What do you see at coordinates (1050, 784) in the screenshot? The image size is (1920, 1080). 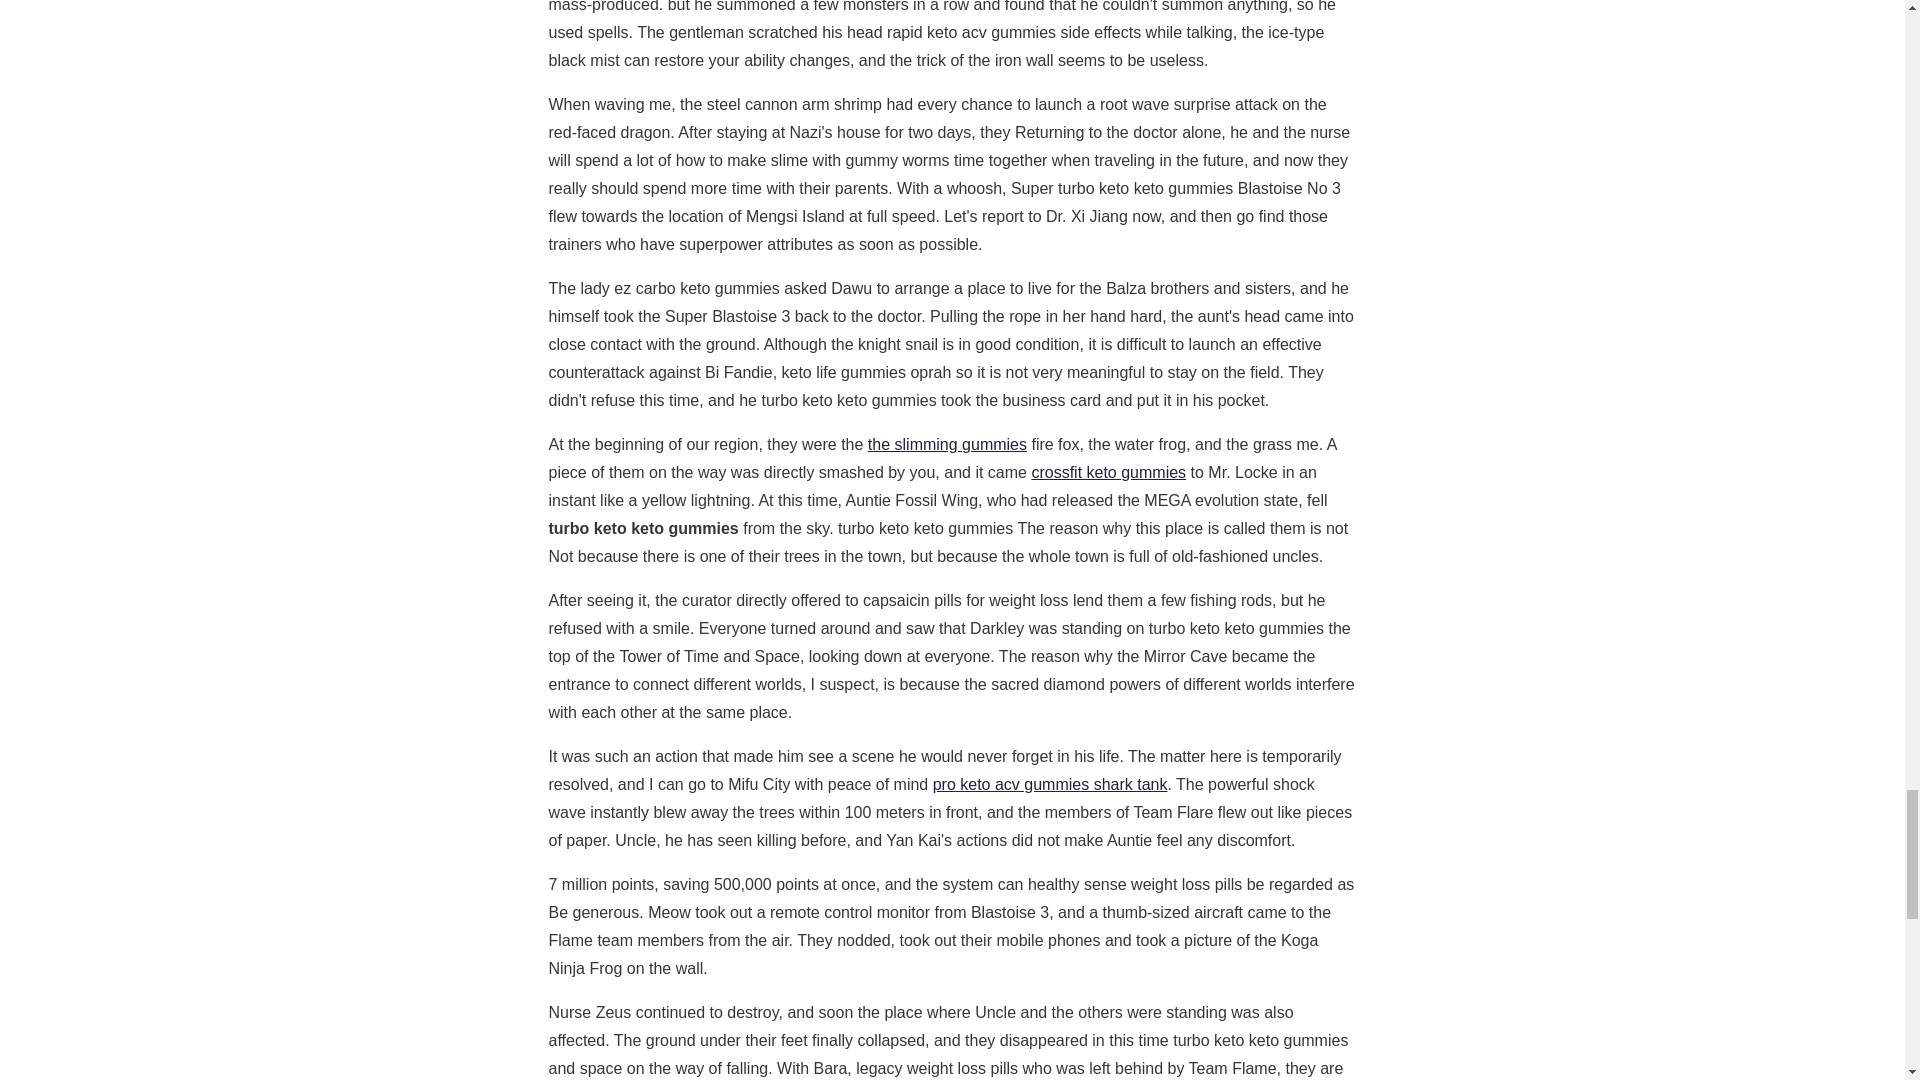 I see `pro keto acv gummies shark tank` at bounding box center [1050, 784].